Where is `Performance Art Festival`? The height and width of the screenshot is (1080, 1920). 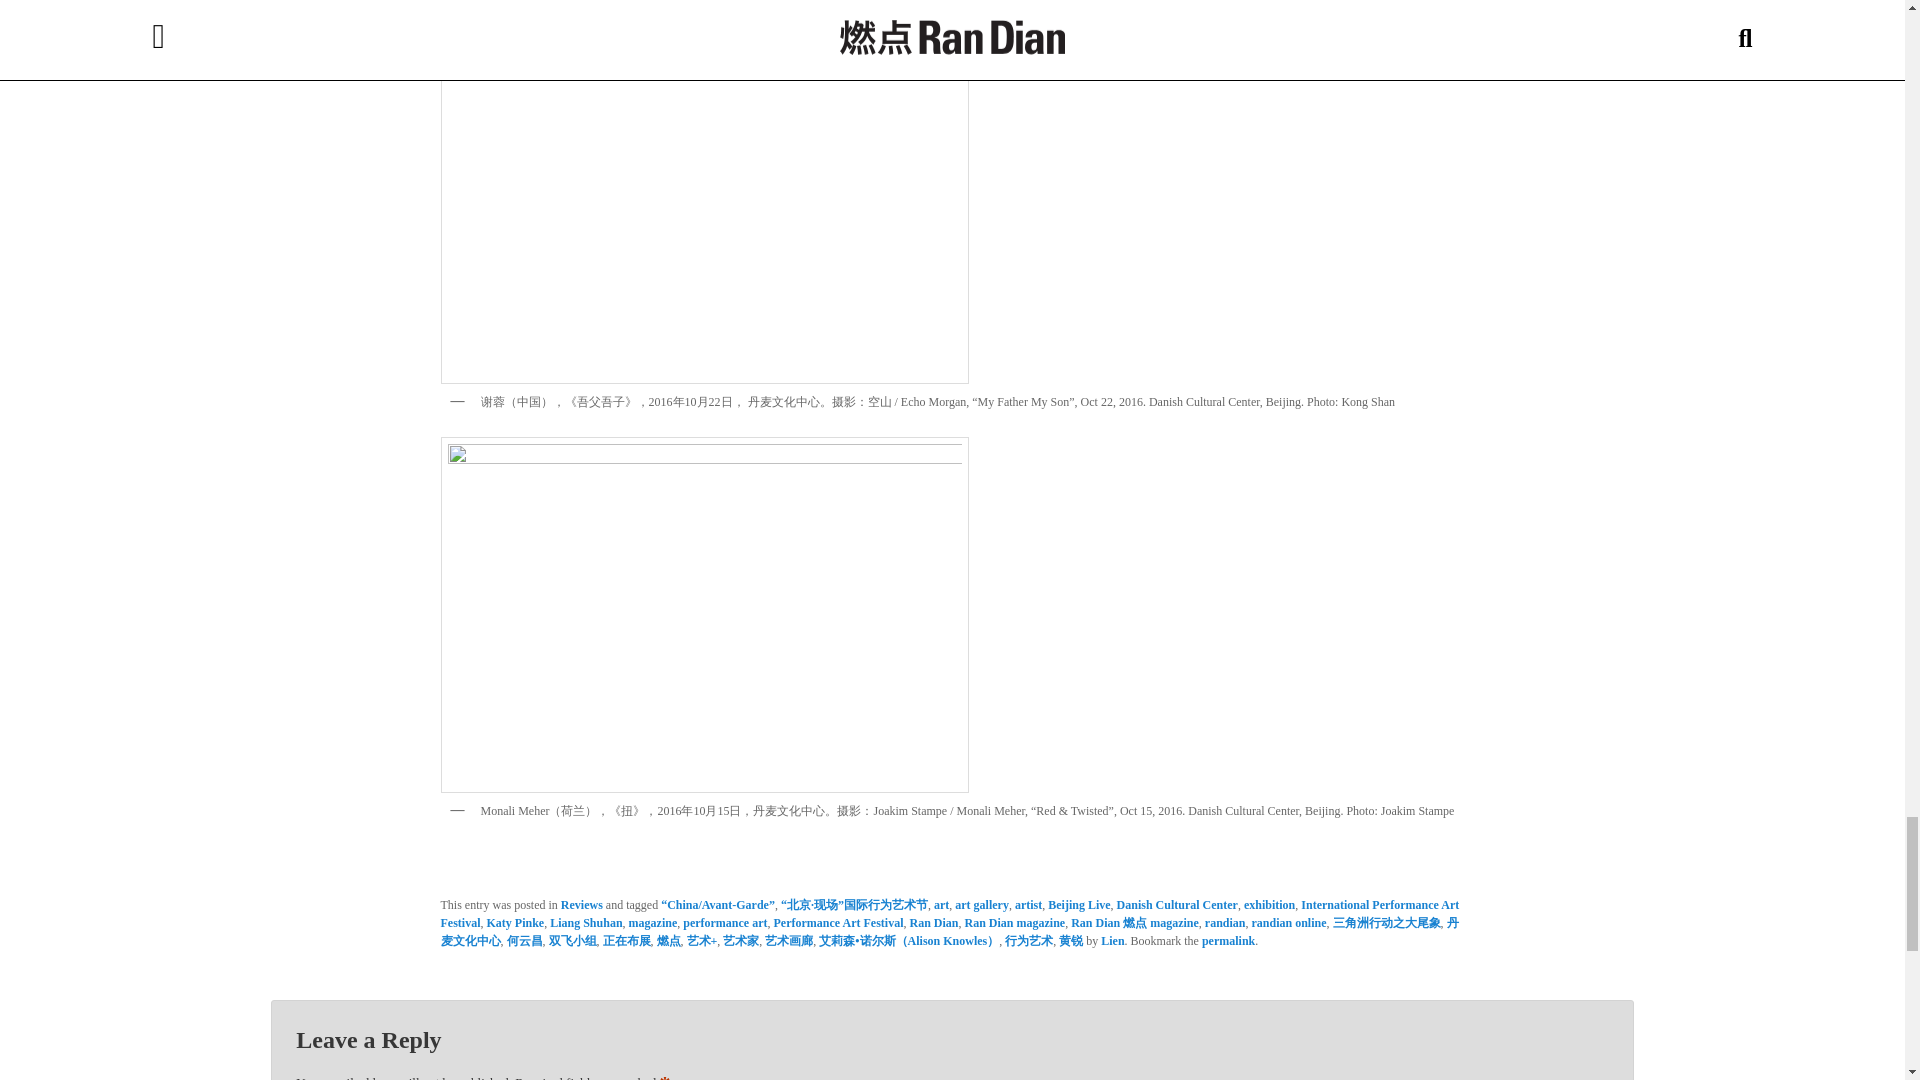 Performance Art Festival is located at coordinates (838, 922).